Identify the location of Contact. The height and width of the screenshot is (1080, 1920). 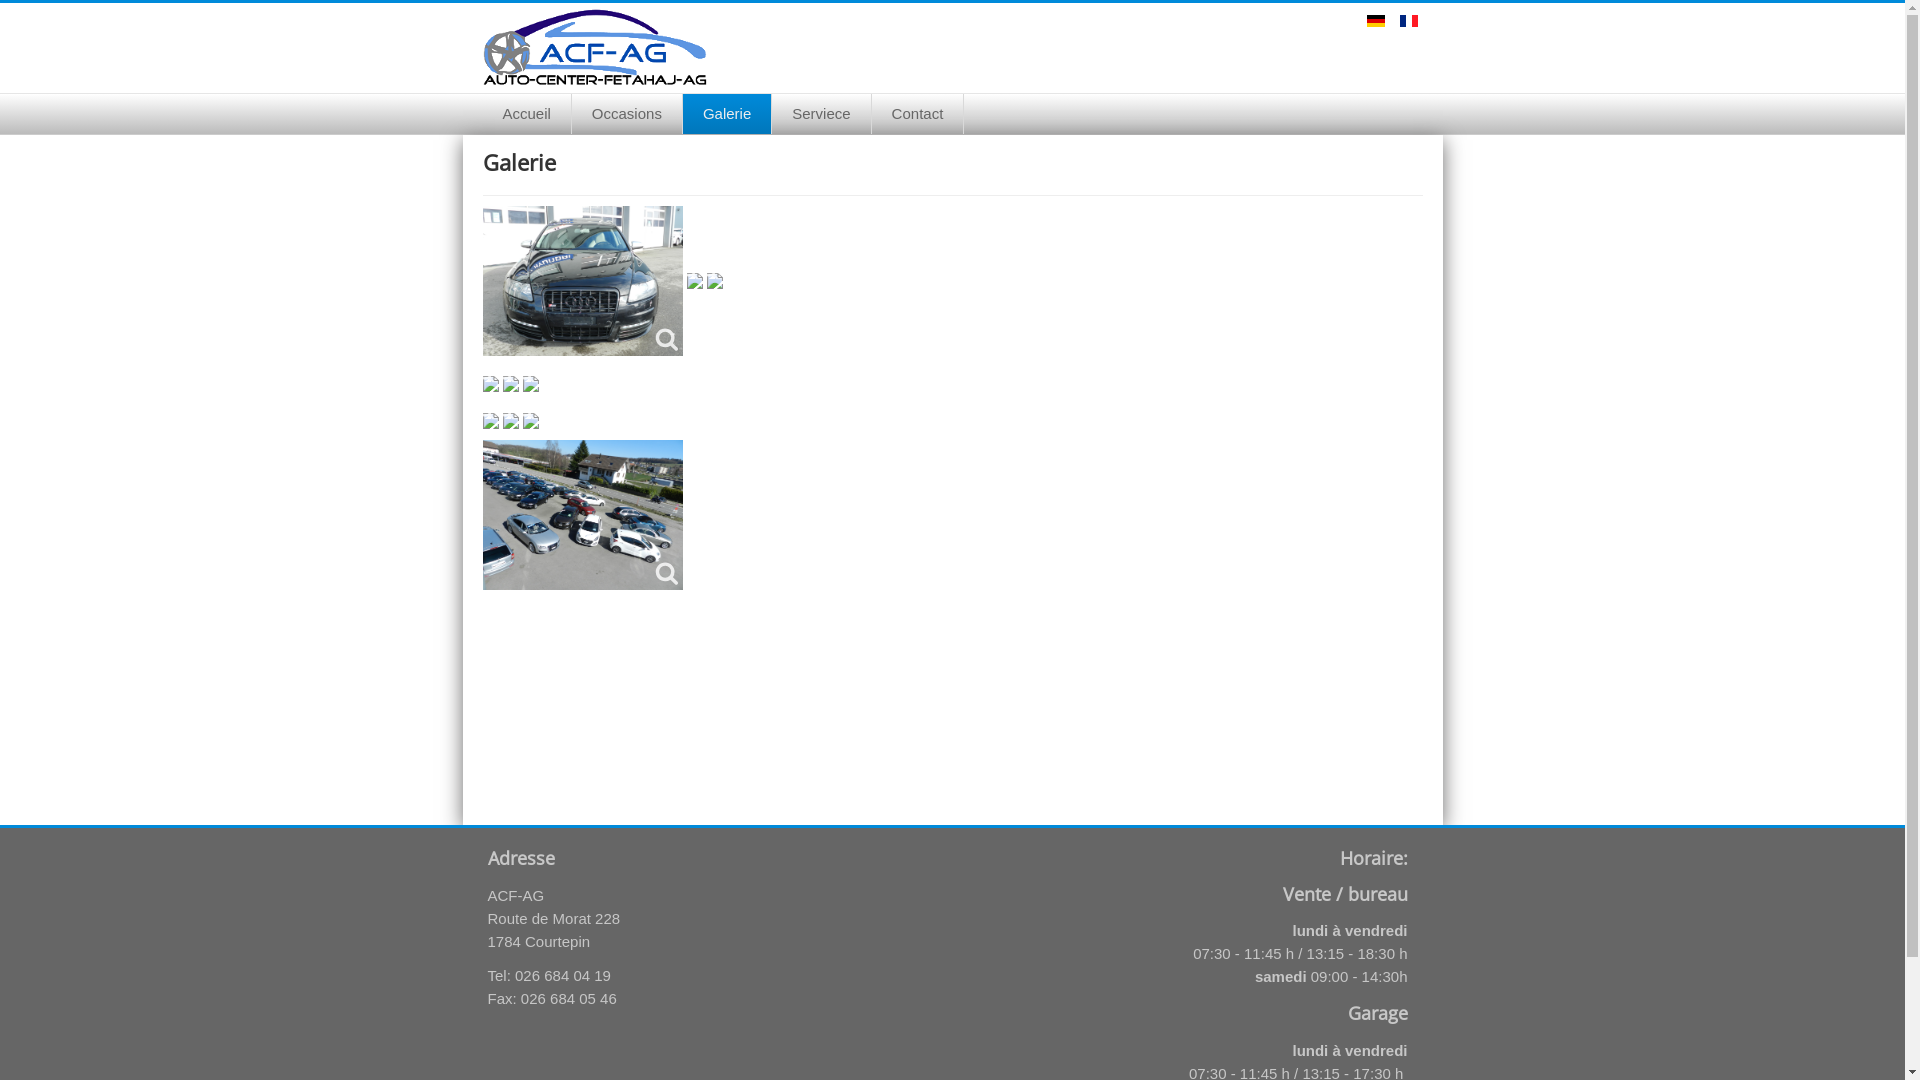
(918, 114).